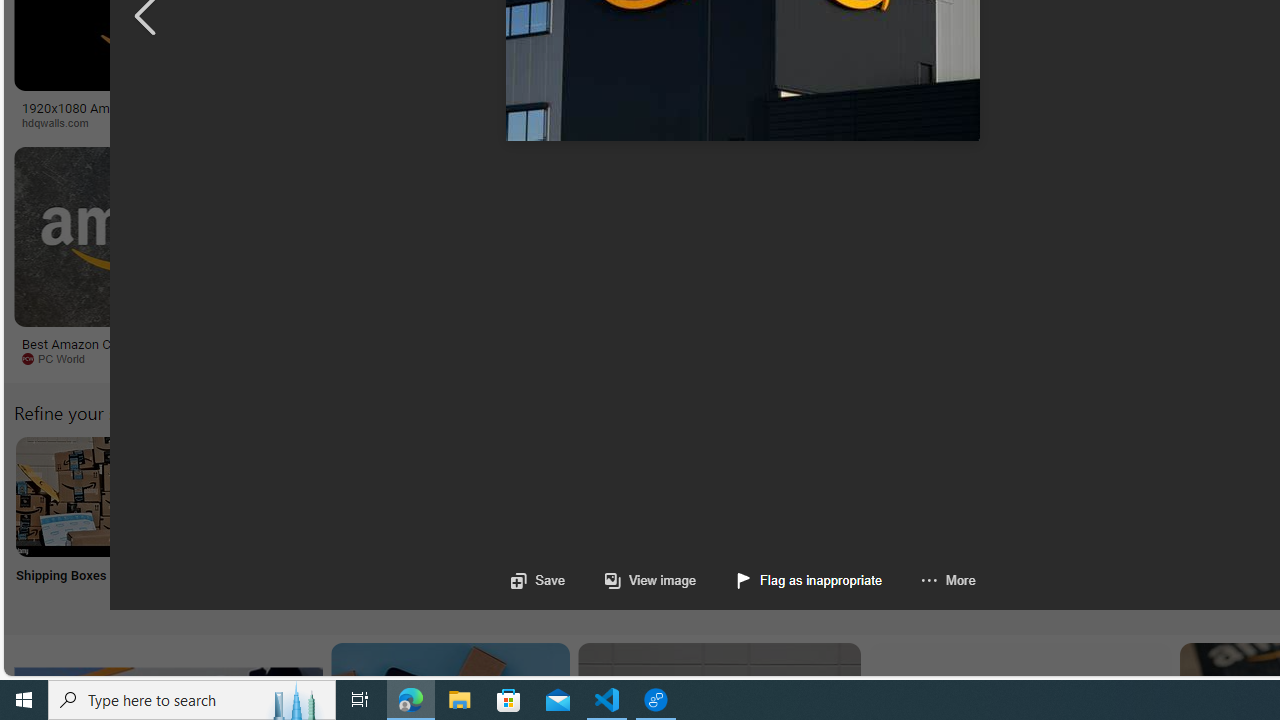 The image size is (1280, 720). Describe the element at coordinates (208, 496) in the screenshot. I see `Amazon Online Shopping Search` at that location.